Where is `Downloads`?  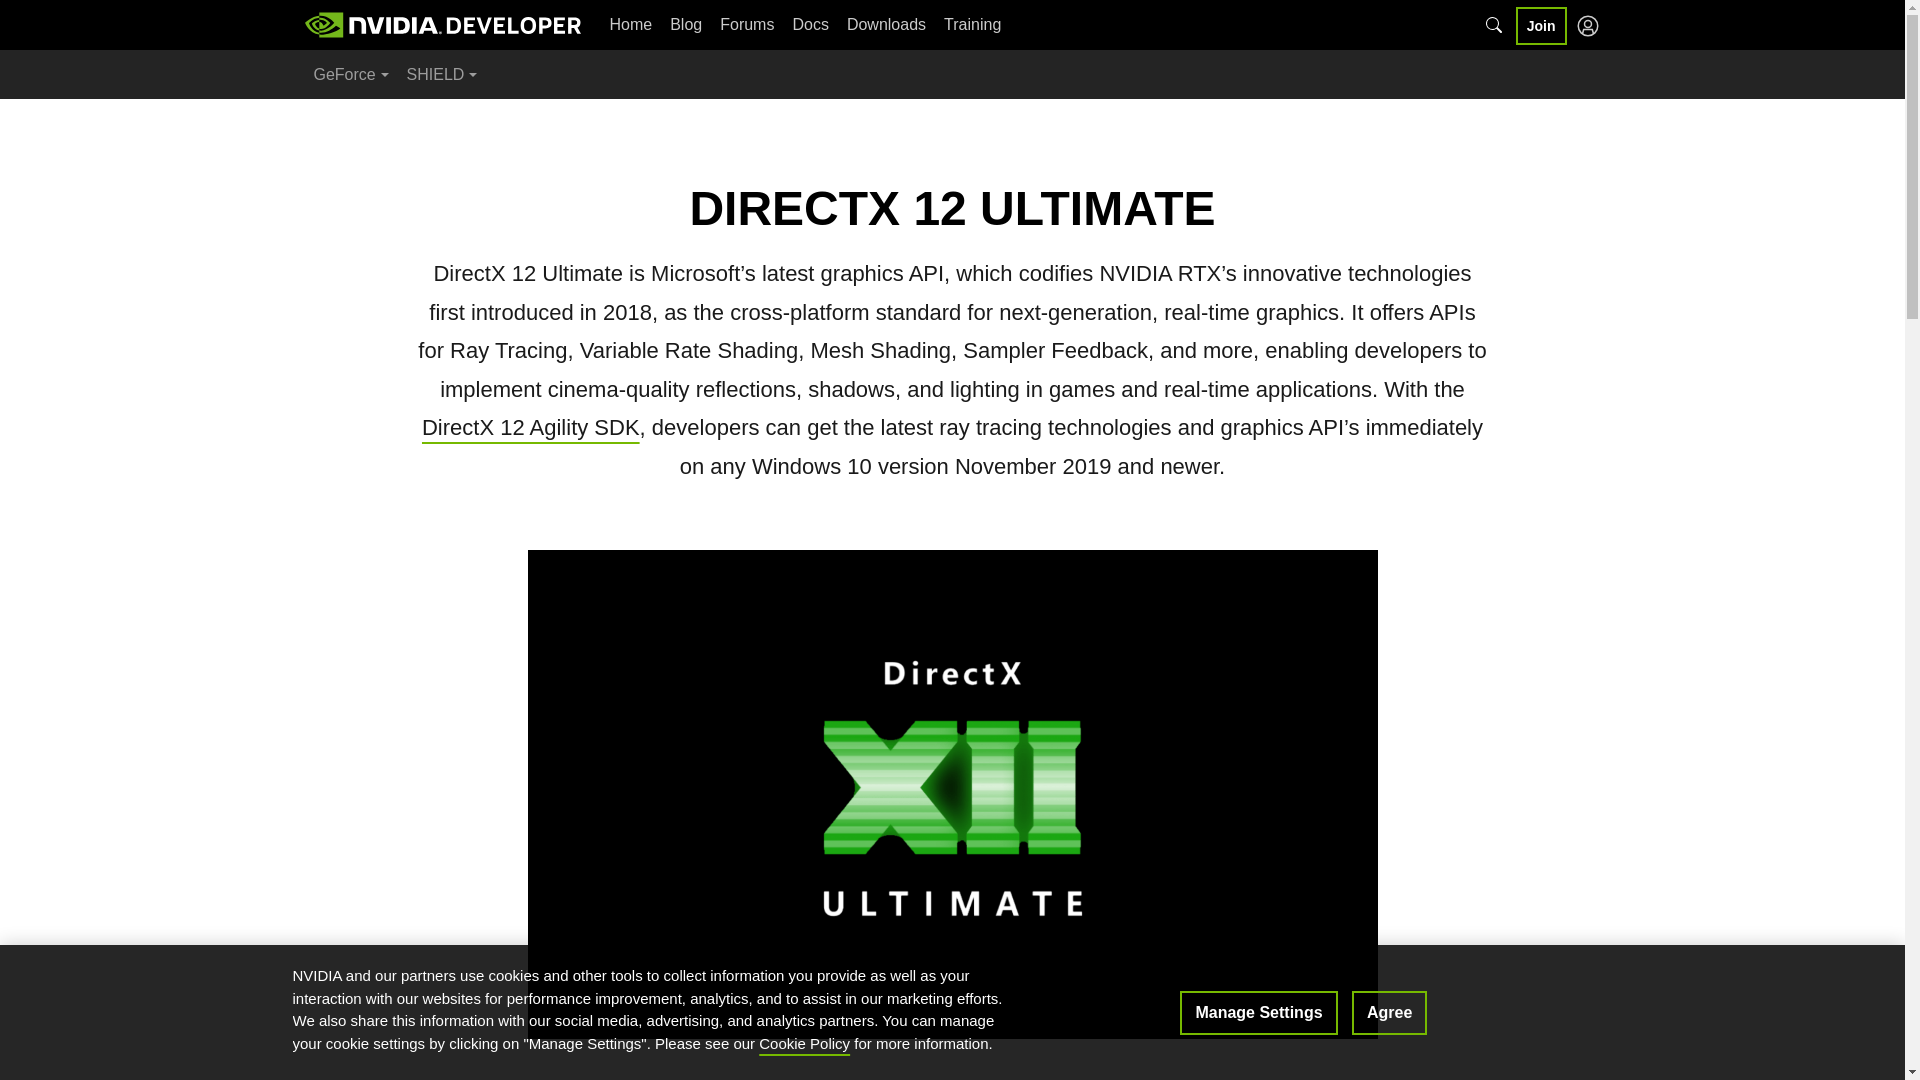 Downloads is located at coordinates (886, 24).